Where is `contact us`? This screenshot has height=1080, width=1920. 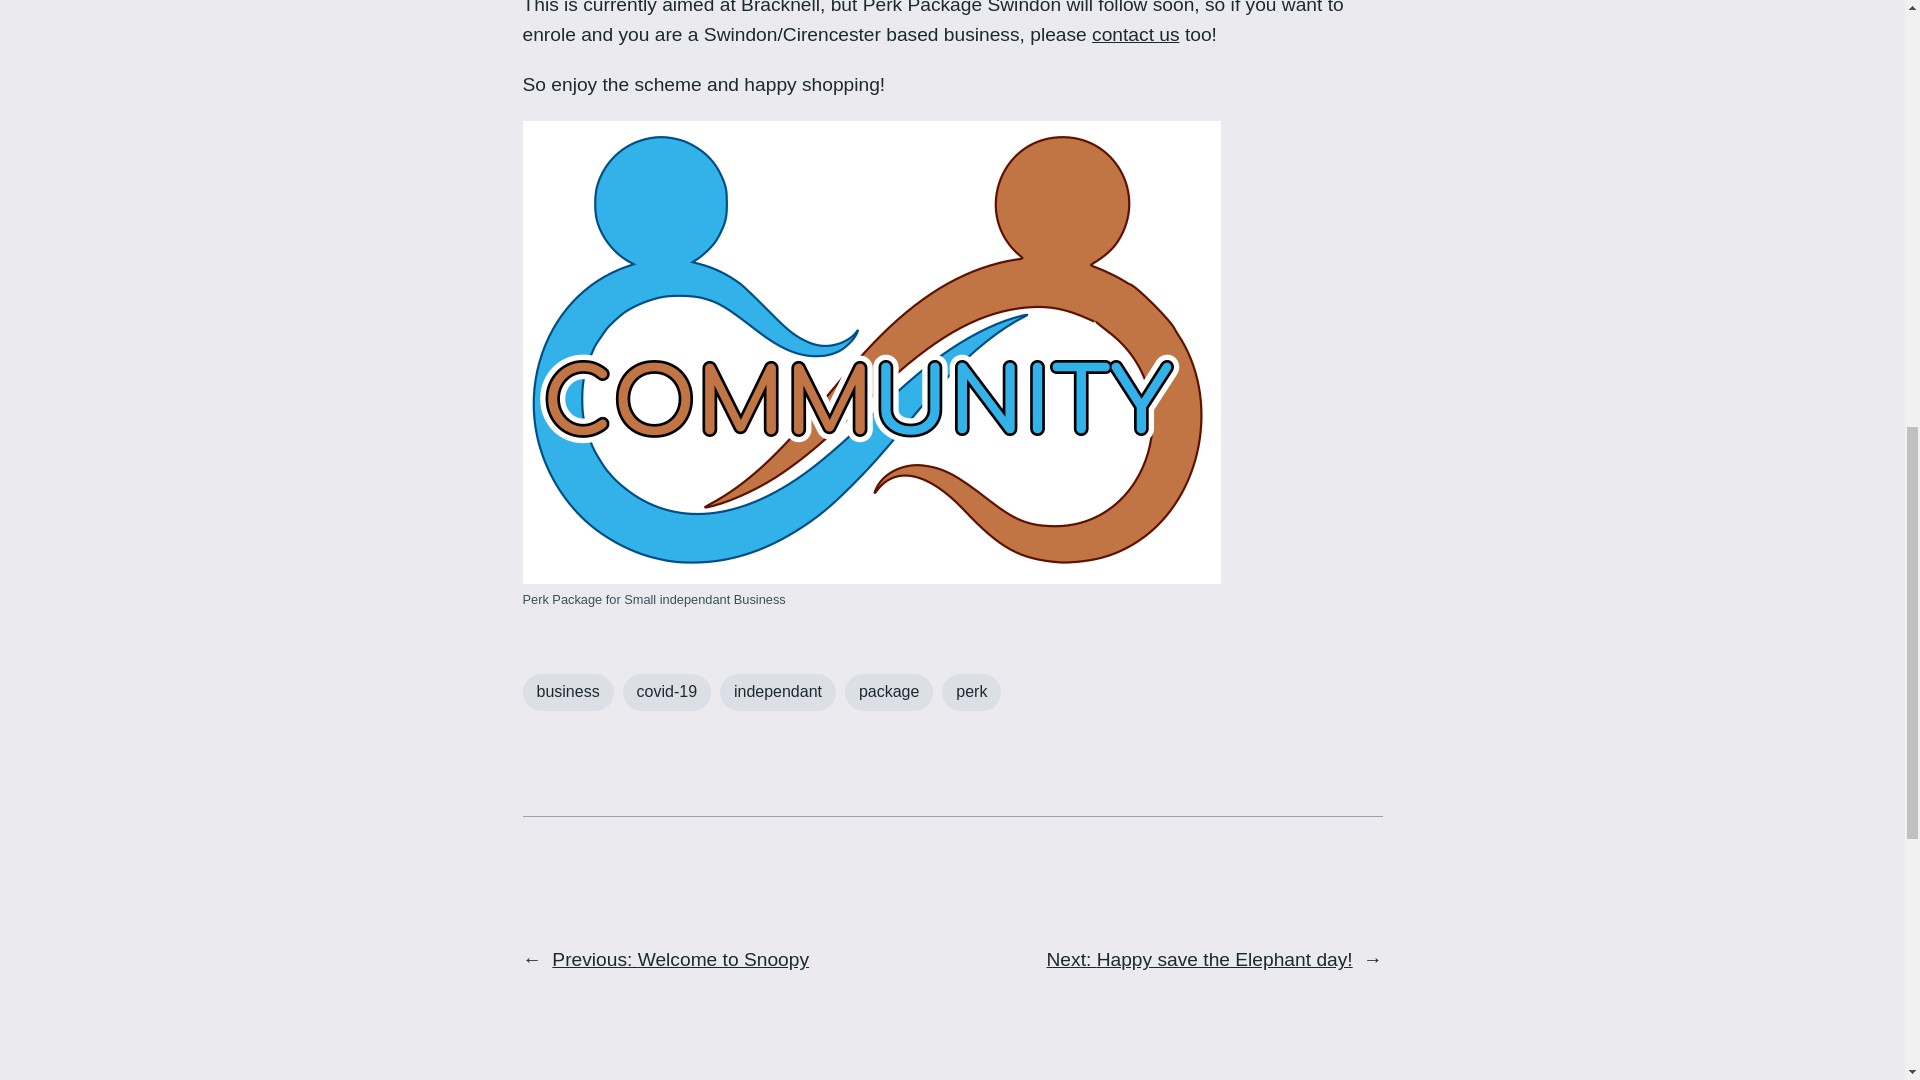 contact us is located at coordinates (1135, 34).